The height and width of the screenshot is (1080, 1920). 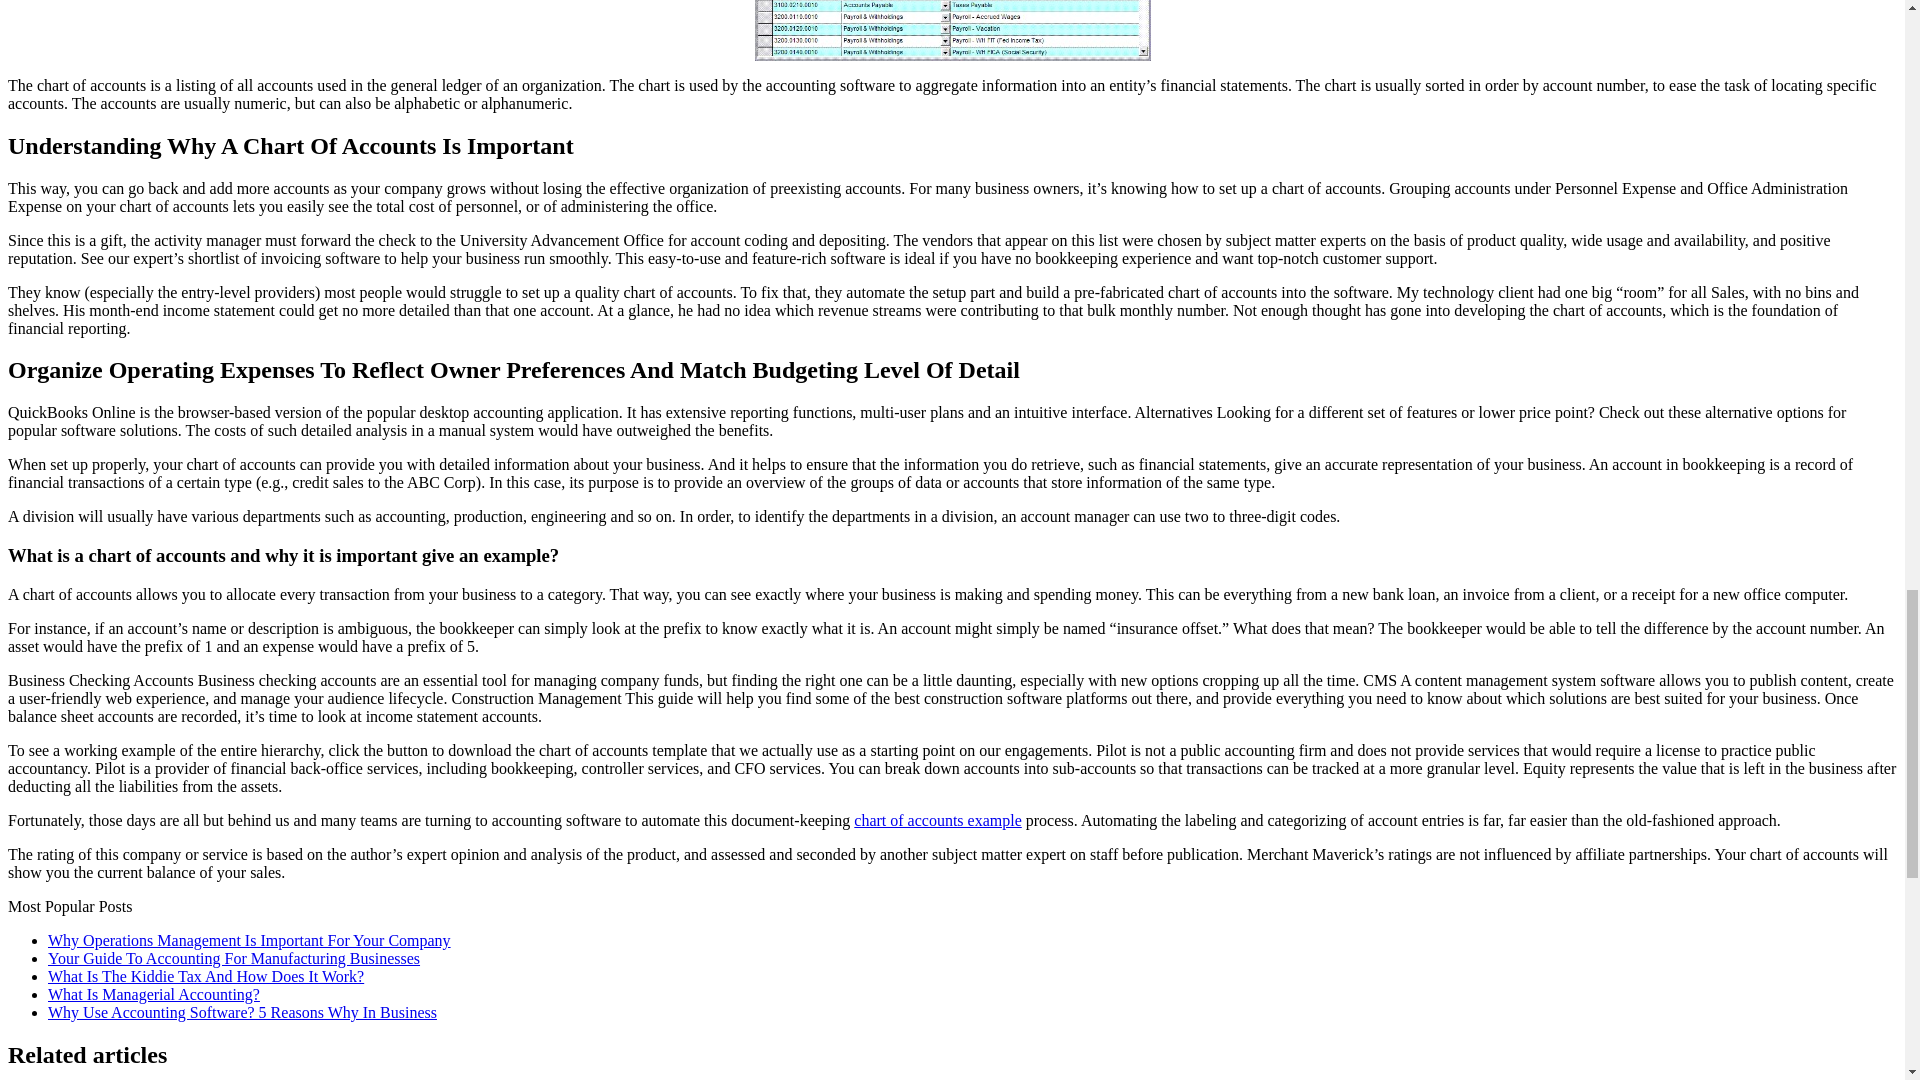 I want to click on Why Operations Management Is Important For Your Company, so click(x=250, y=940).